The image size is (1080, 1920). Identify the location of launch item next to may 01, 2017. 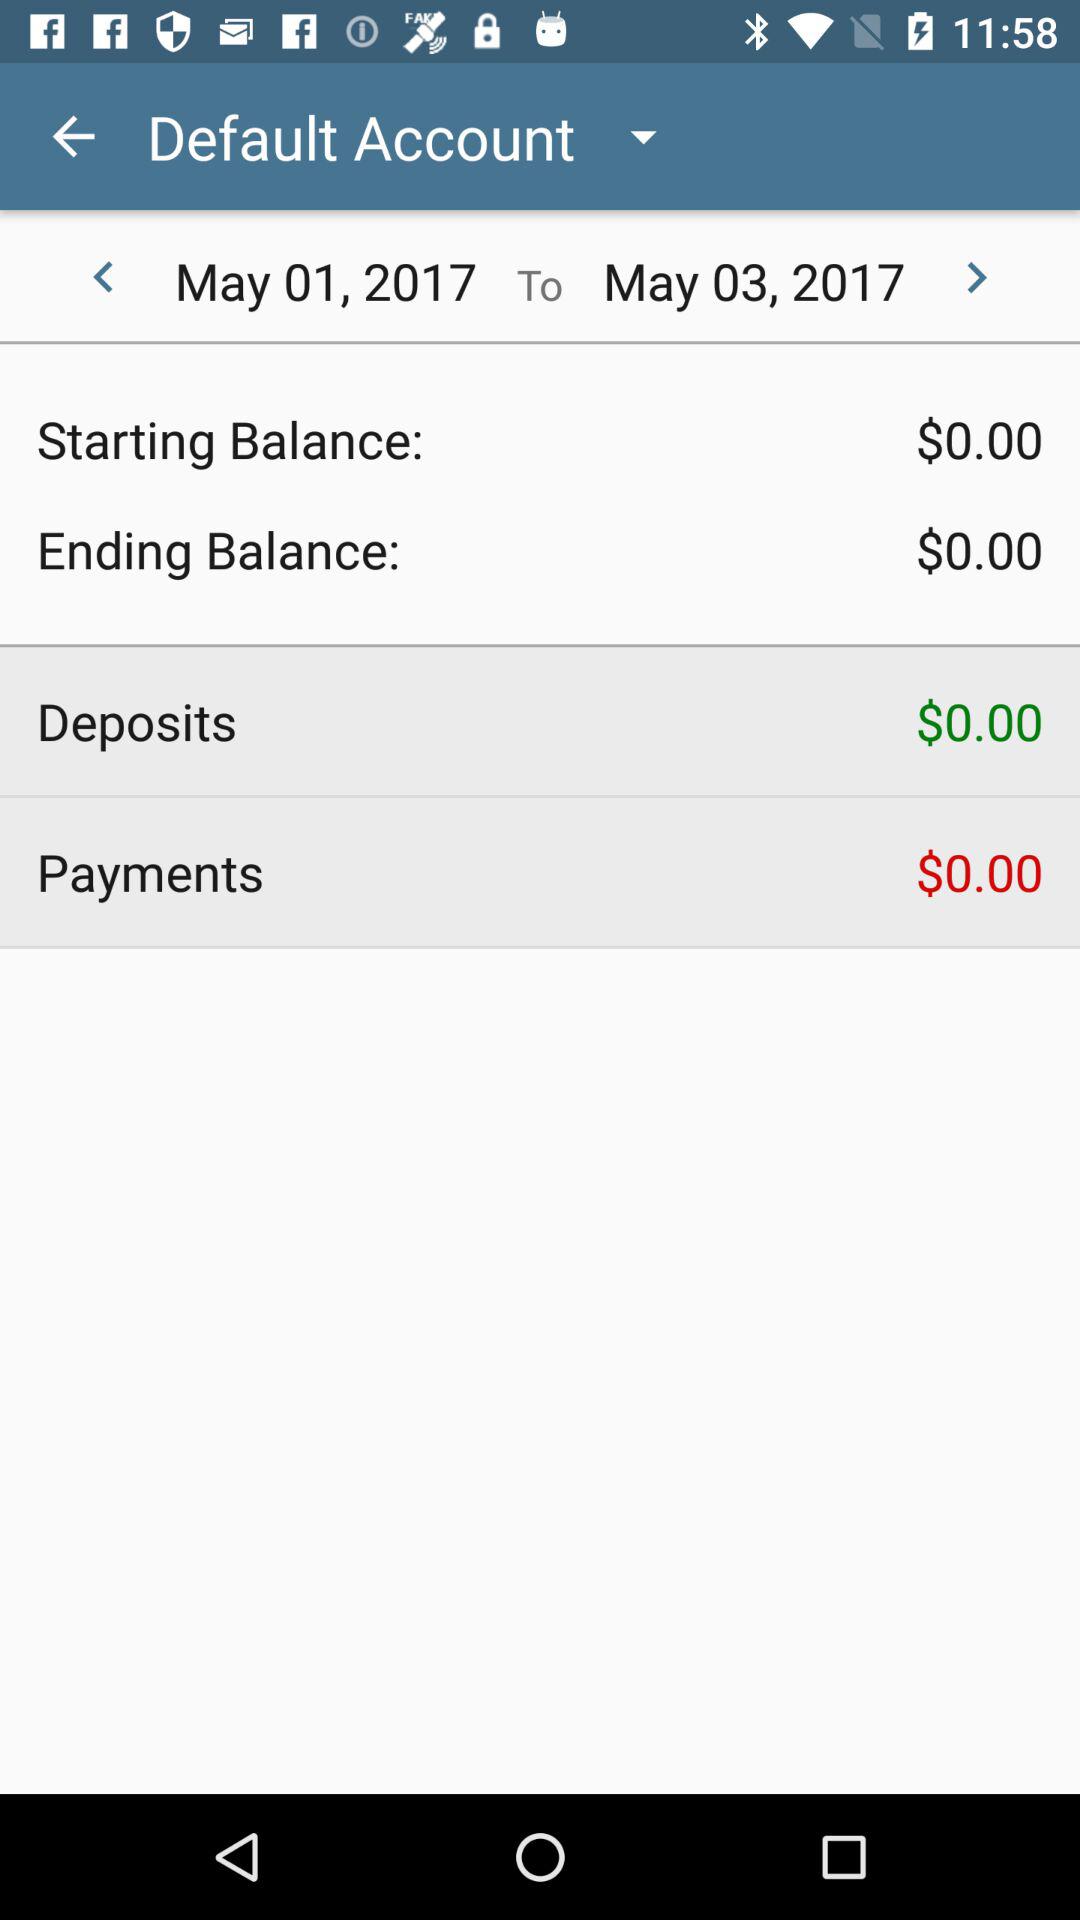
(103, 278).